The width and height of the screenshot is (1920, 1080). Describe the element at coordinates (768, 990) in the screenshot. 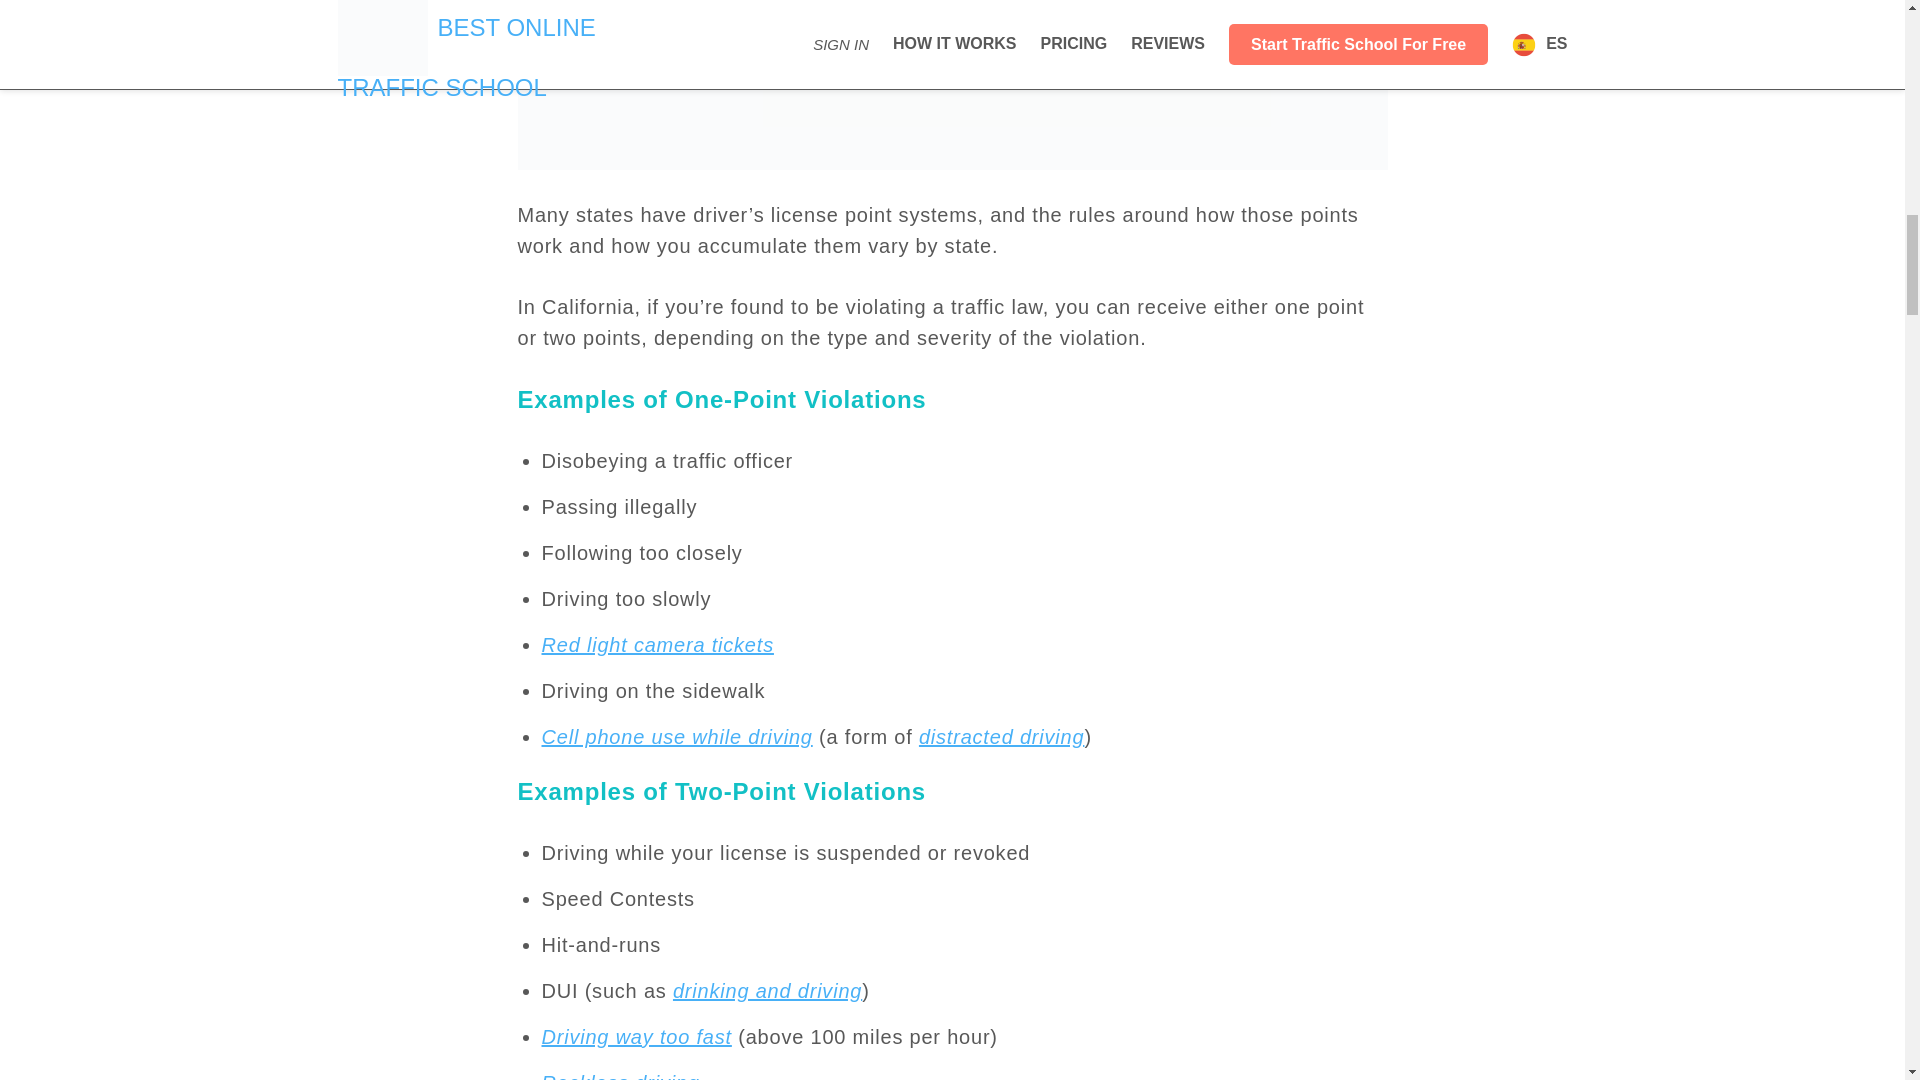

I see `drinking and driving` at that location.